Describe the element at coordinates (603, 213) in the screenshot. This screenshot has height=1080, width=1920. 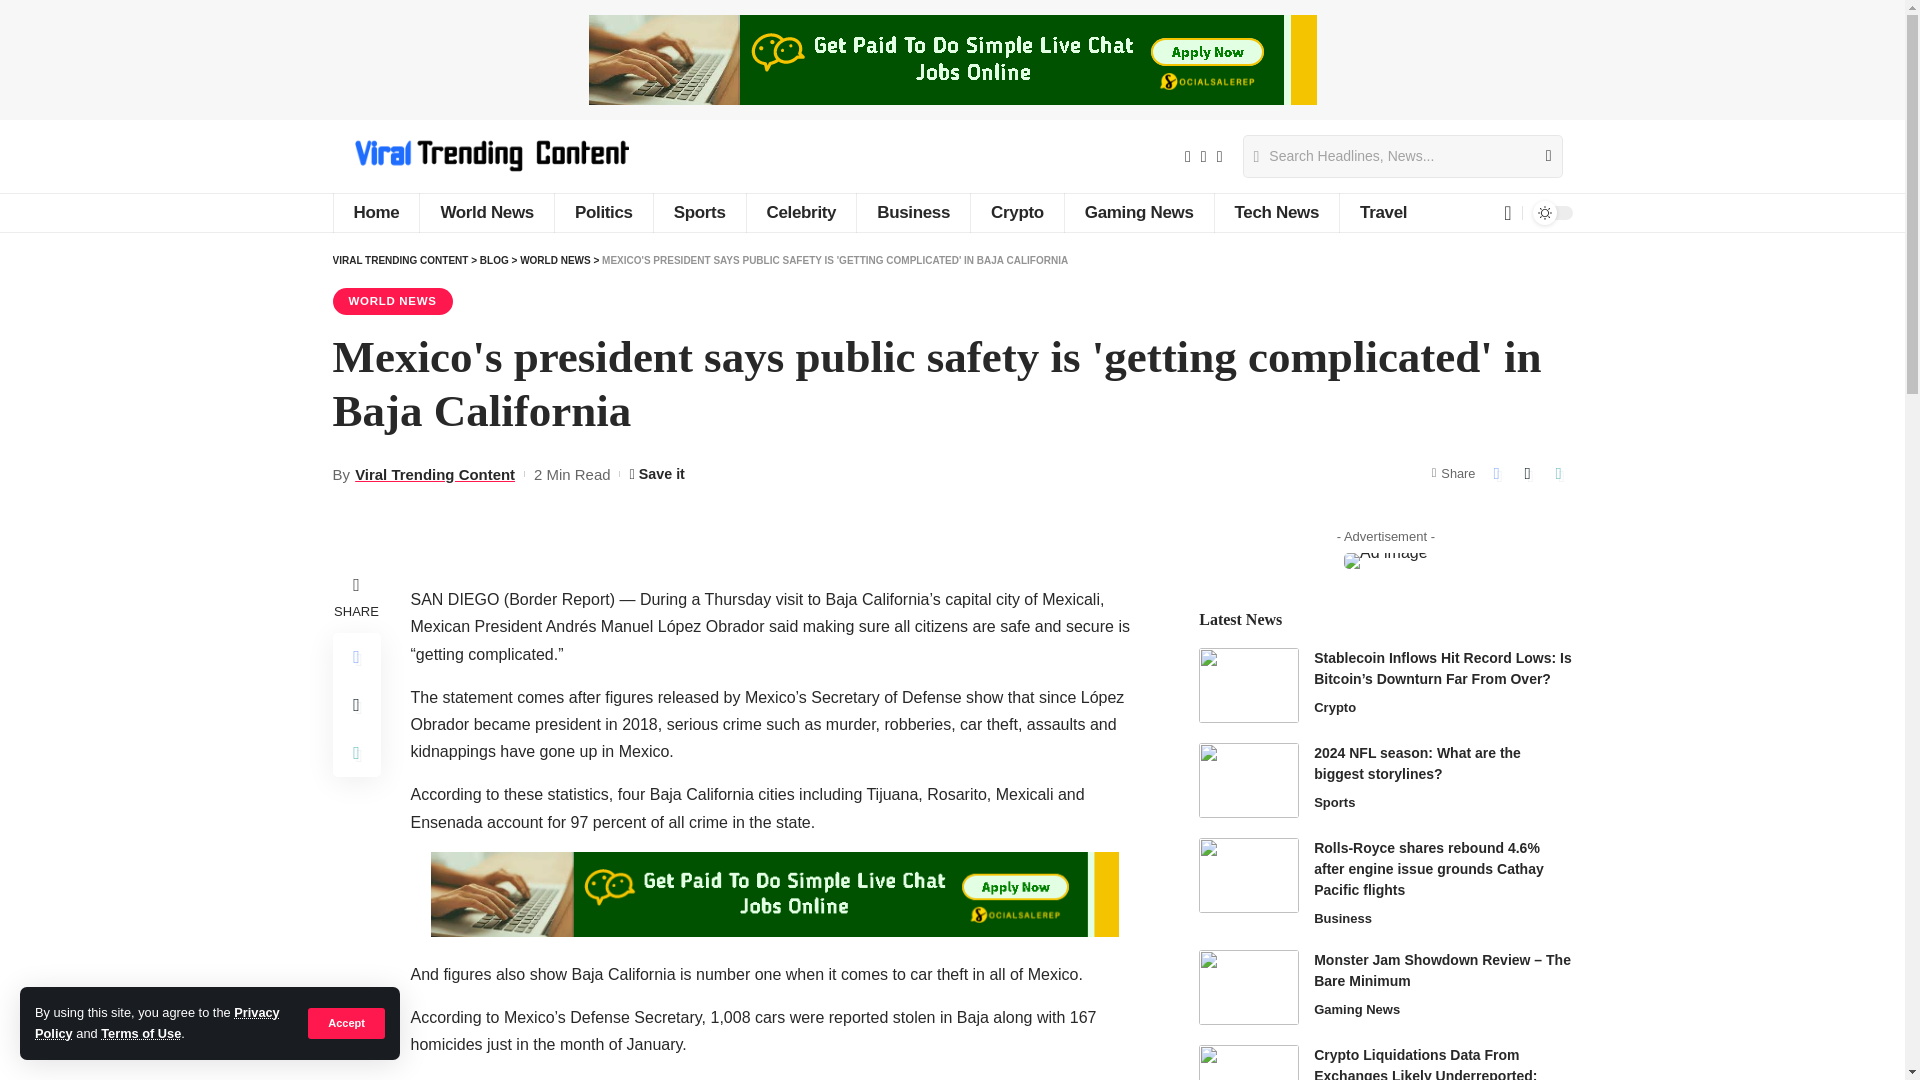
I see `Politics` at that location.